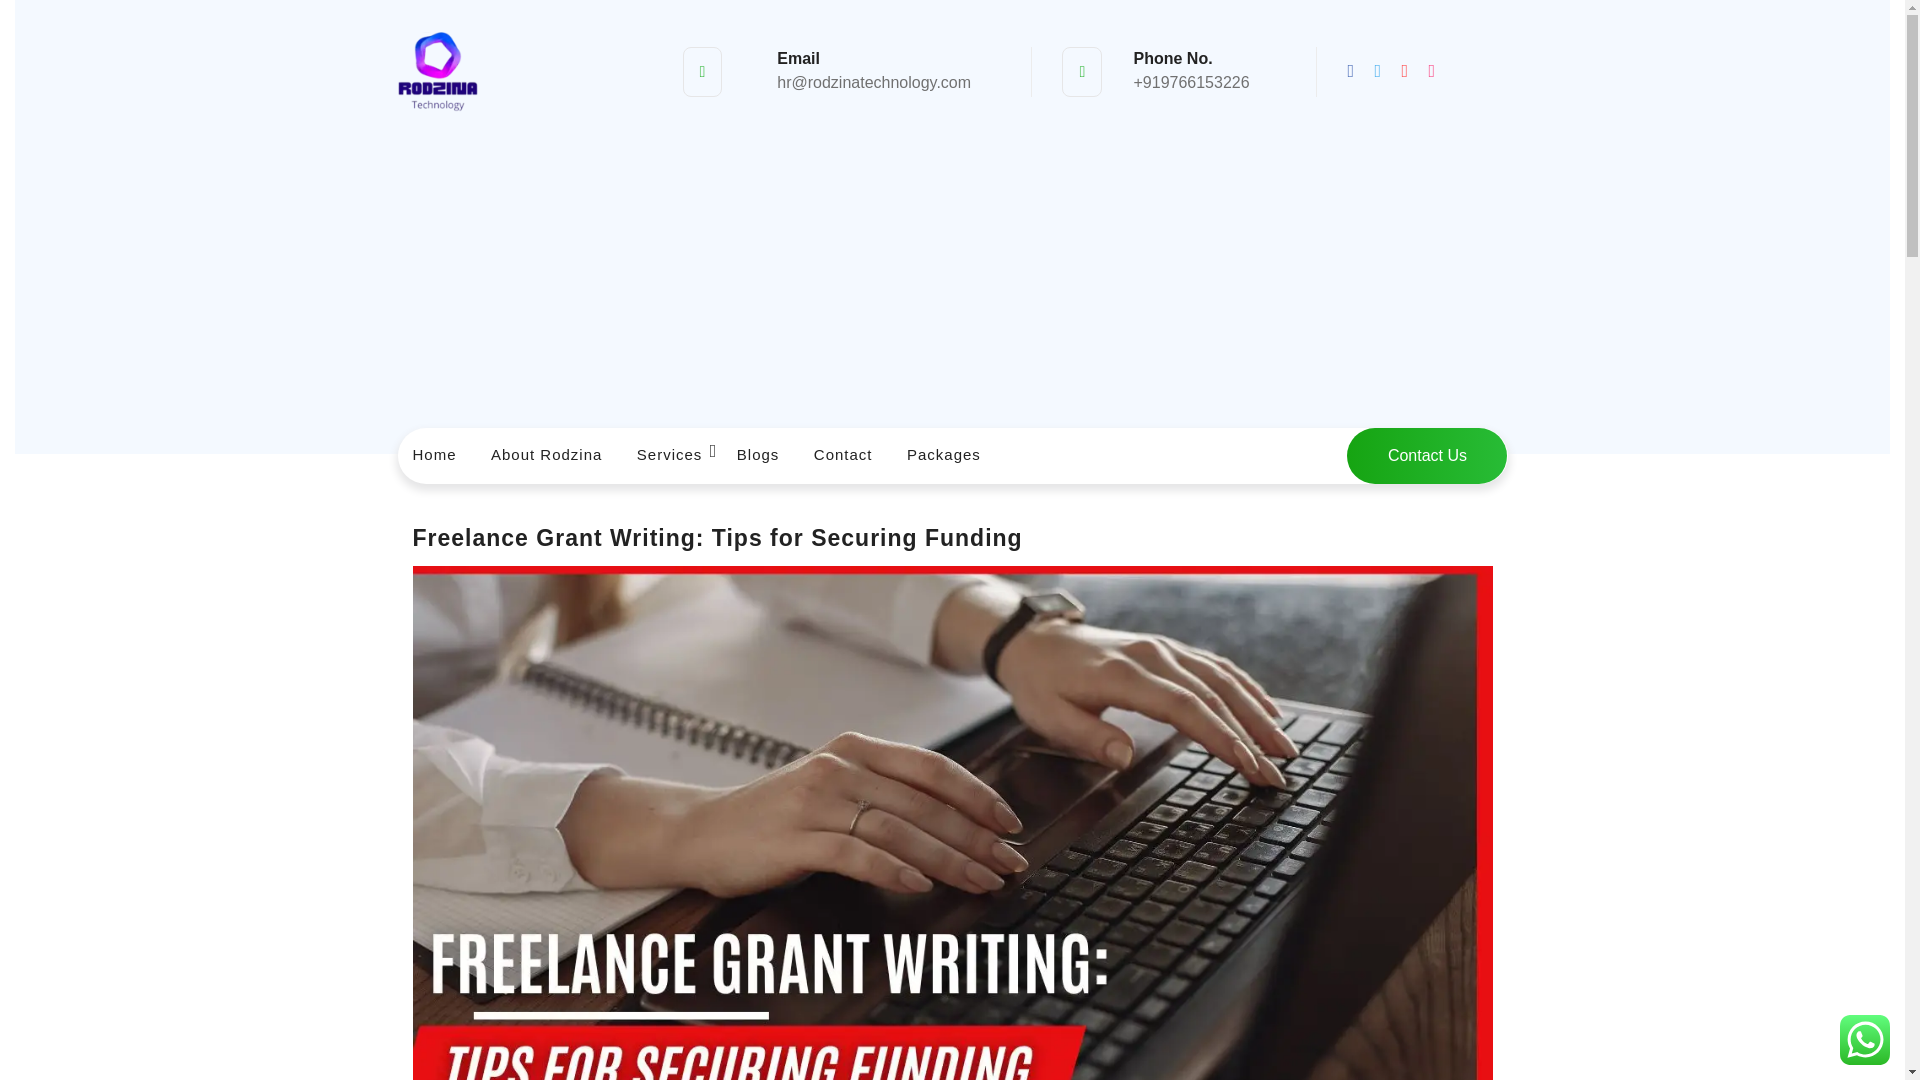 This screenshot has height=1080, width=1920. What do you see at coordinates (546, 456) in the screenshot?
I see `About Rodzina` at bounding box center [546, 456].